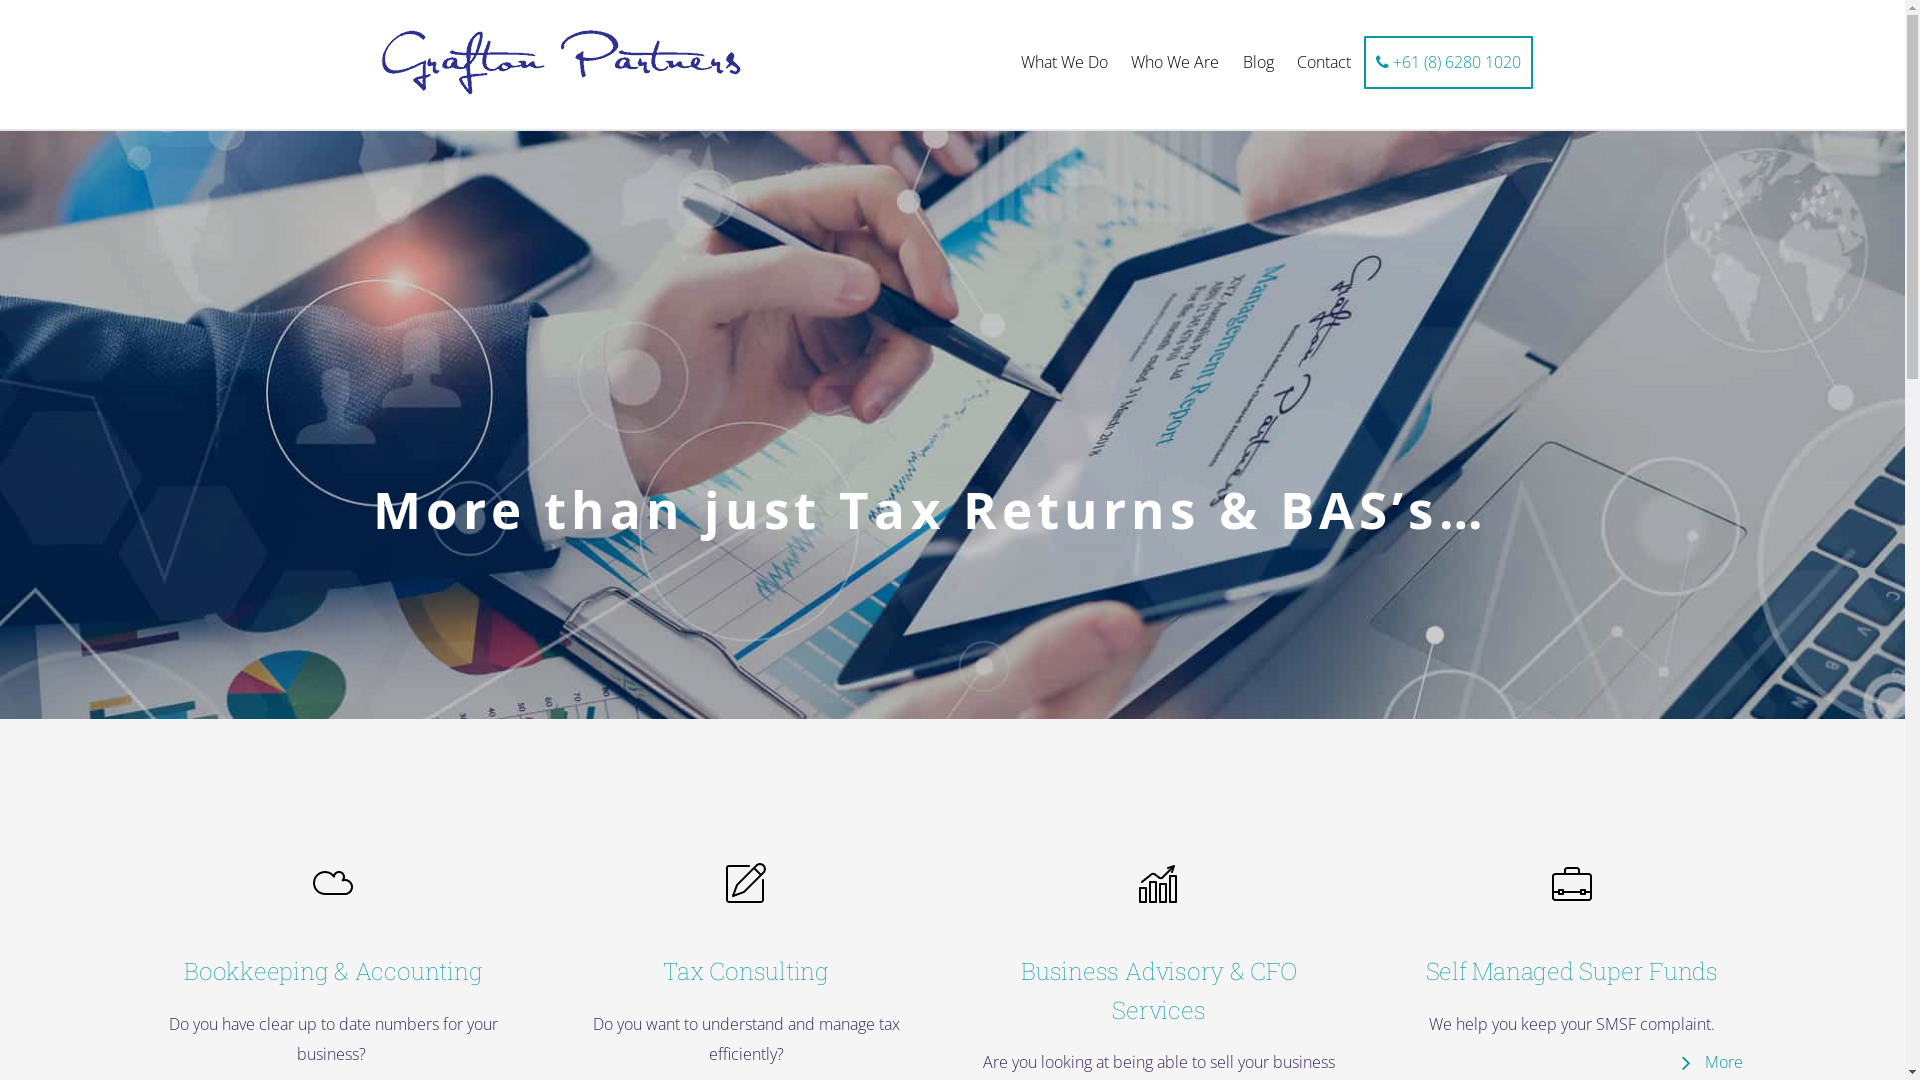 The image size is (1920, 1080). What do you see at coordinates (1176, 62) in the screenshot?
I see `Who We Are` at bounding box center [1176, 62].